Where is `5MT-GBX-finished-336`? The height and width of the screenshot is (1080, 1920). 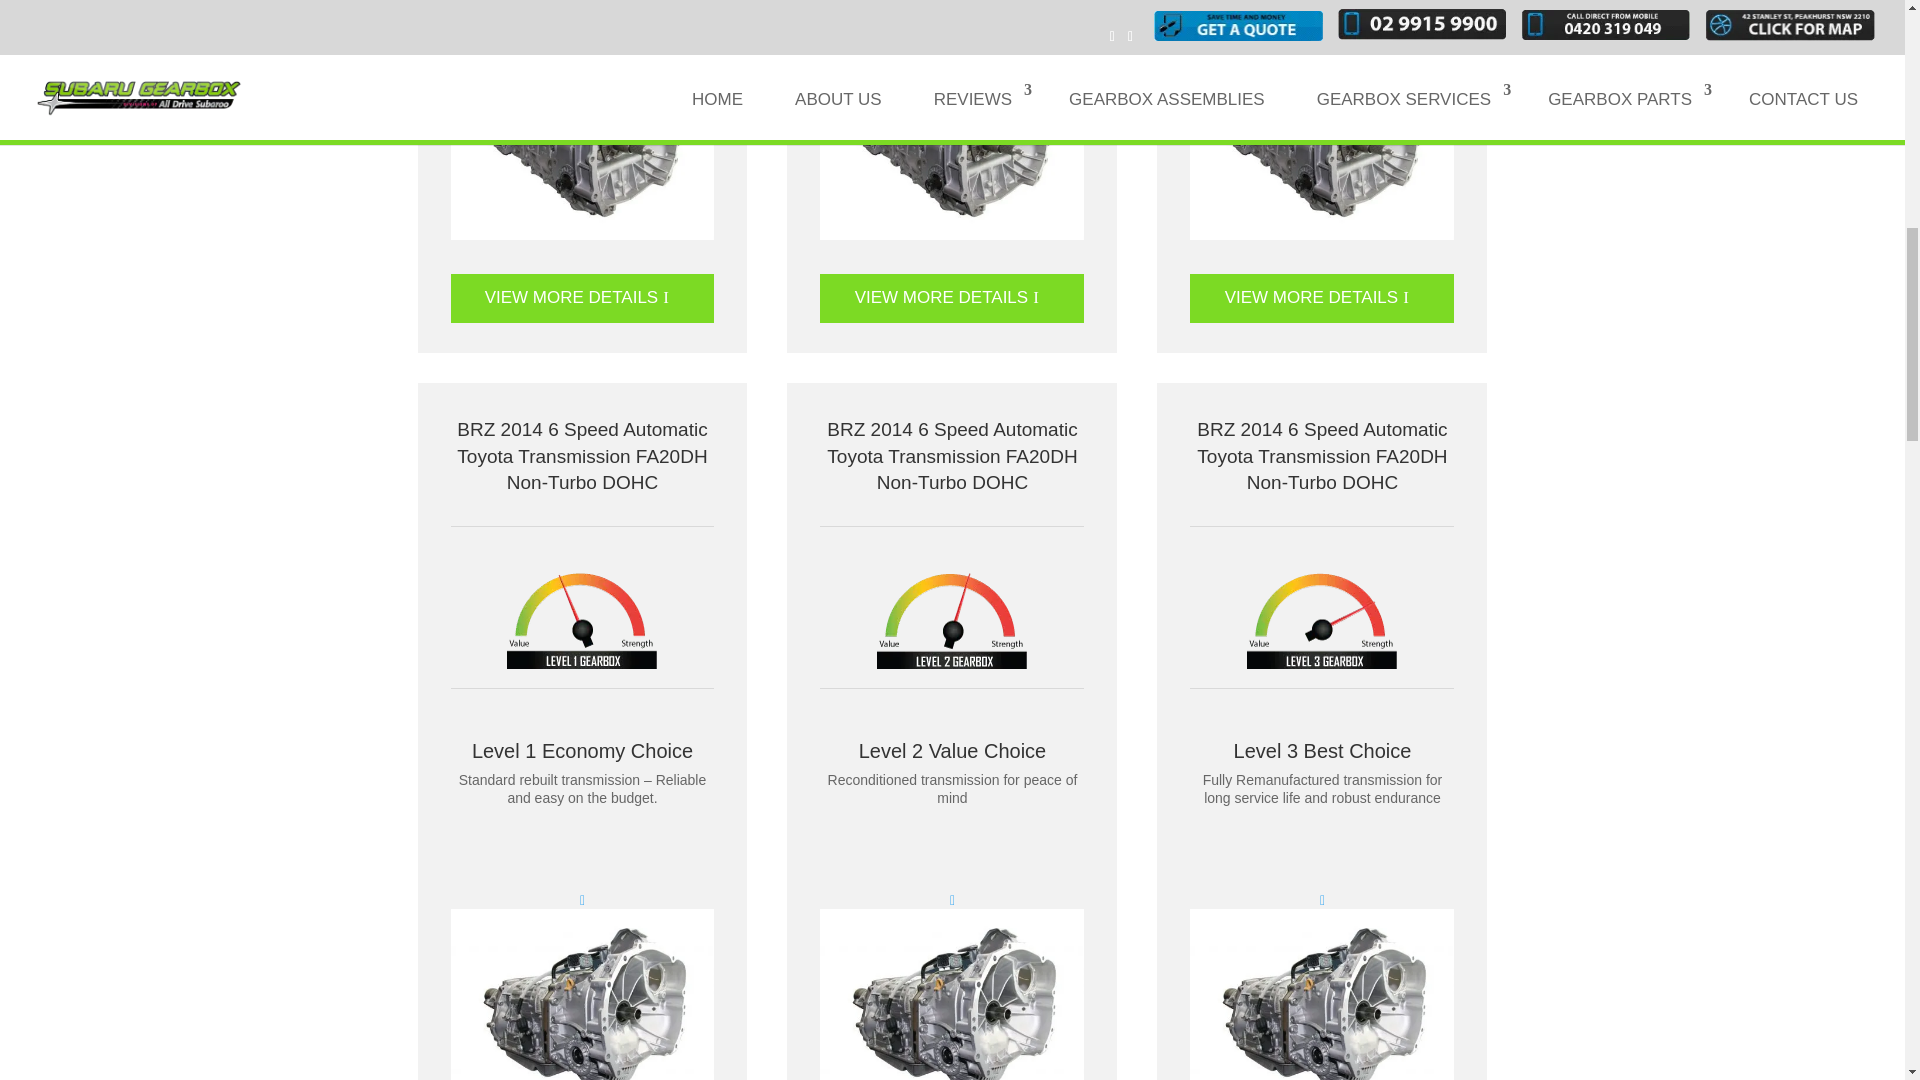
5MT-GBX-finished-336 is located at coordinates (582, 142).